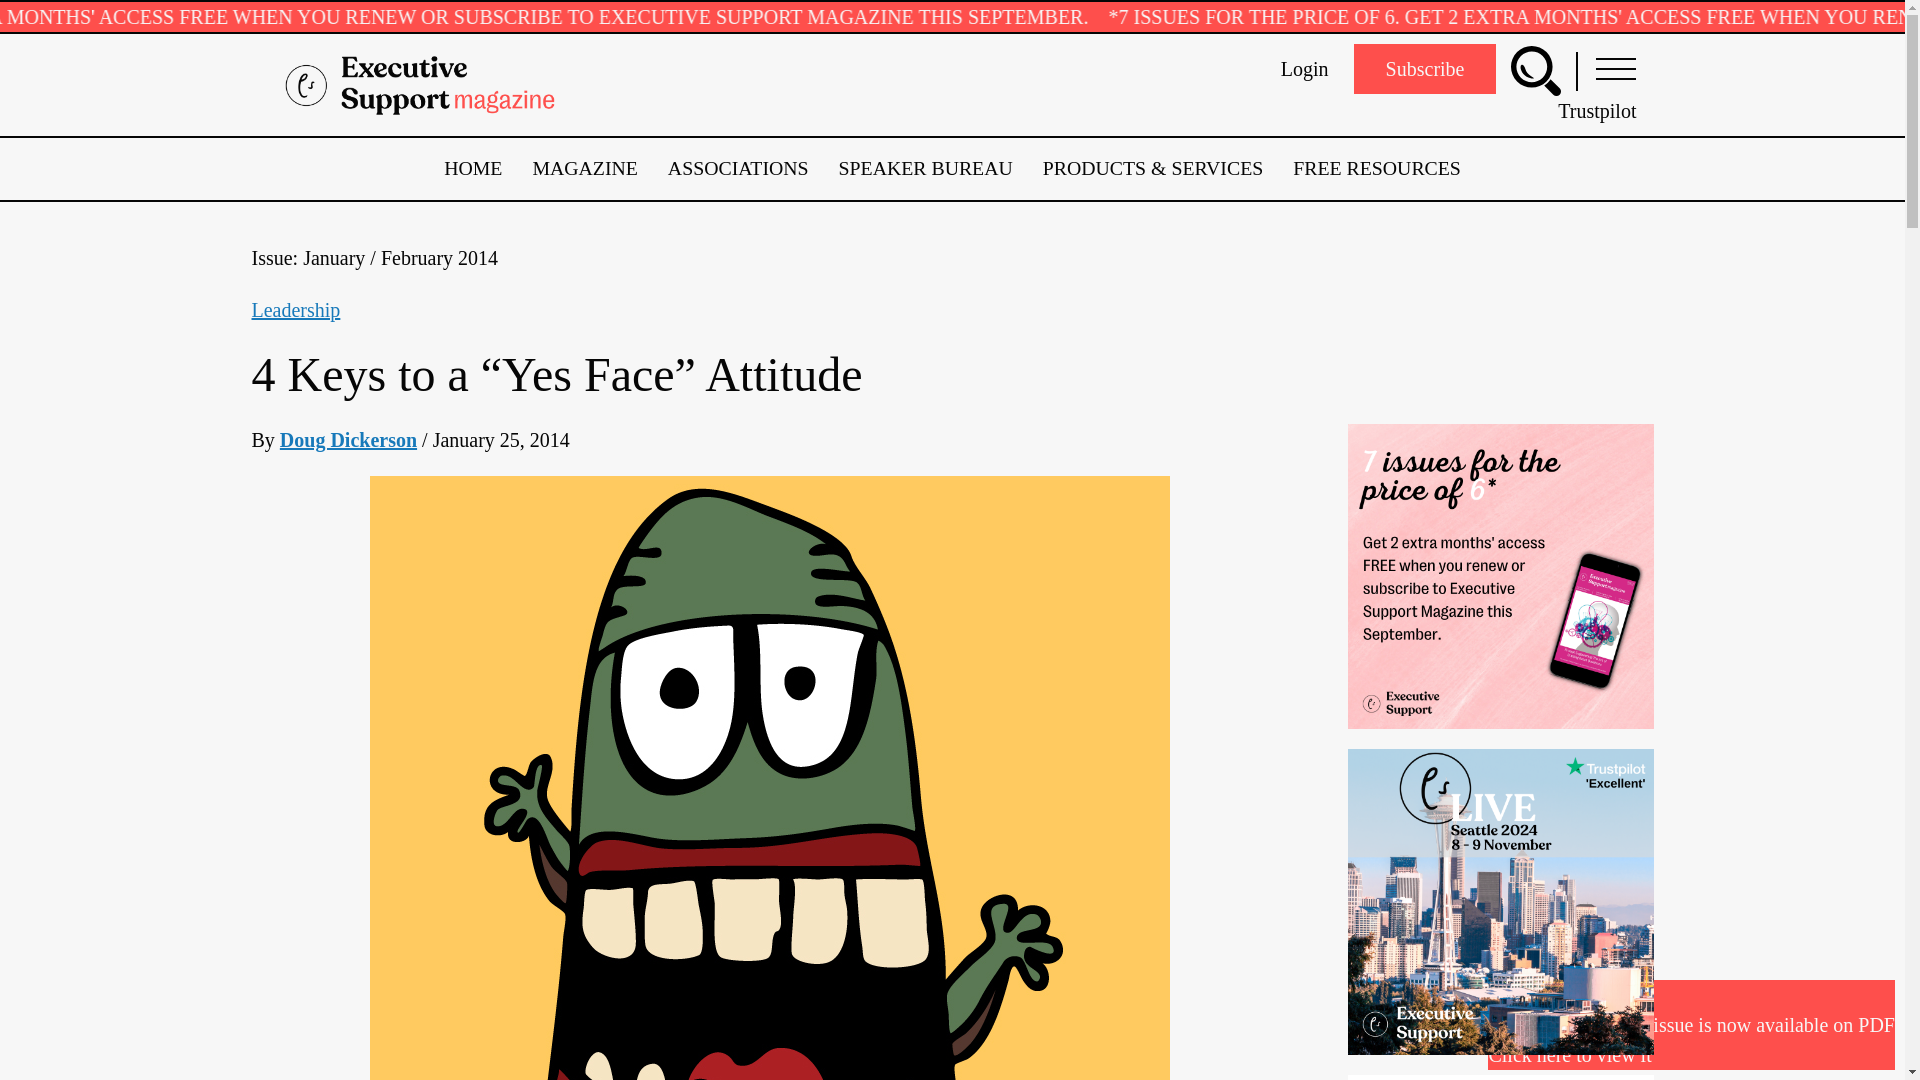  I want to click on Posts by Doug Dickerson, so click(348, 440).